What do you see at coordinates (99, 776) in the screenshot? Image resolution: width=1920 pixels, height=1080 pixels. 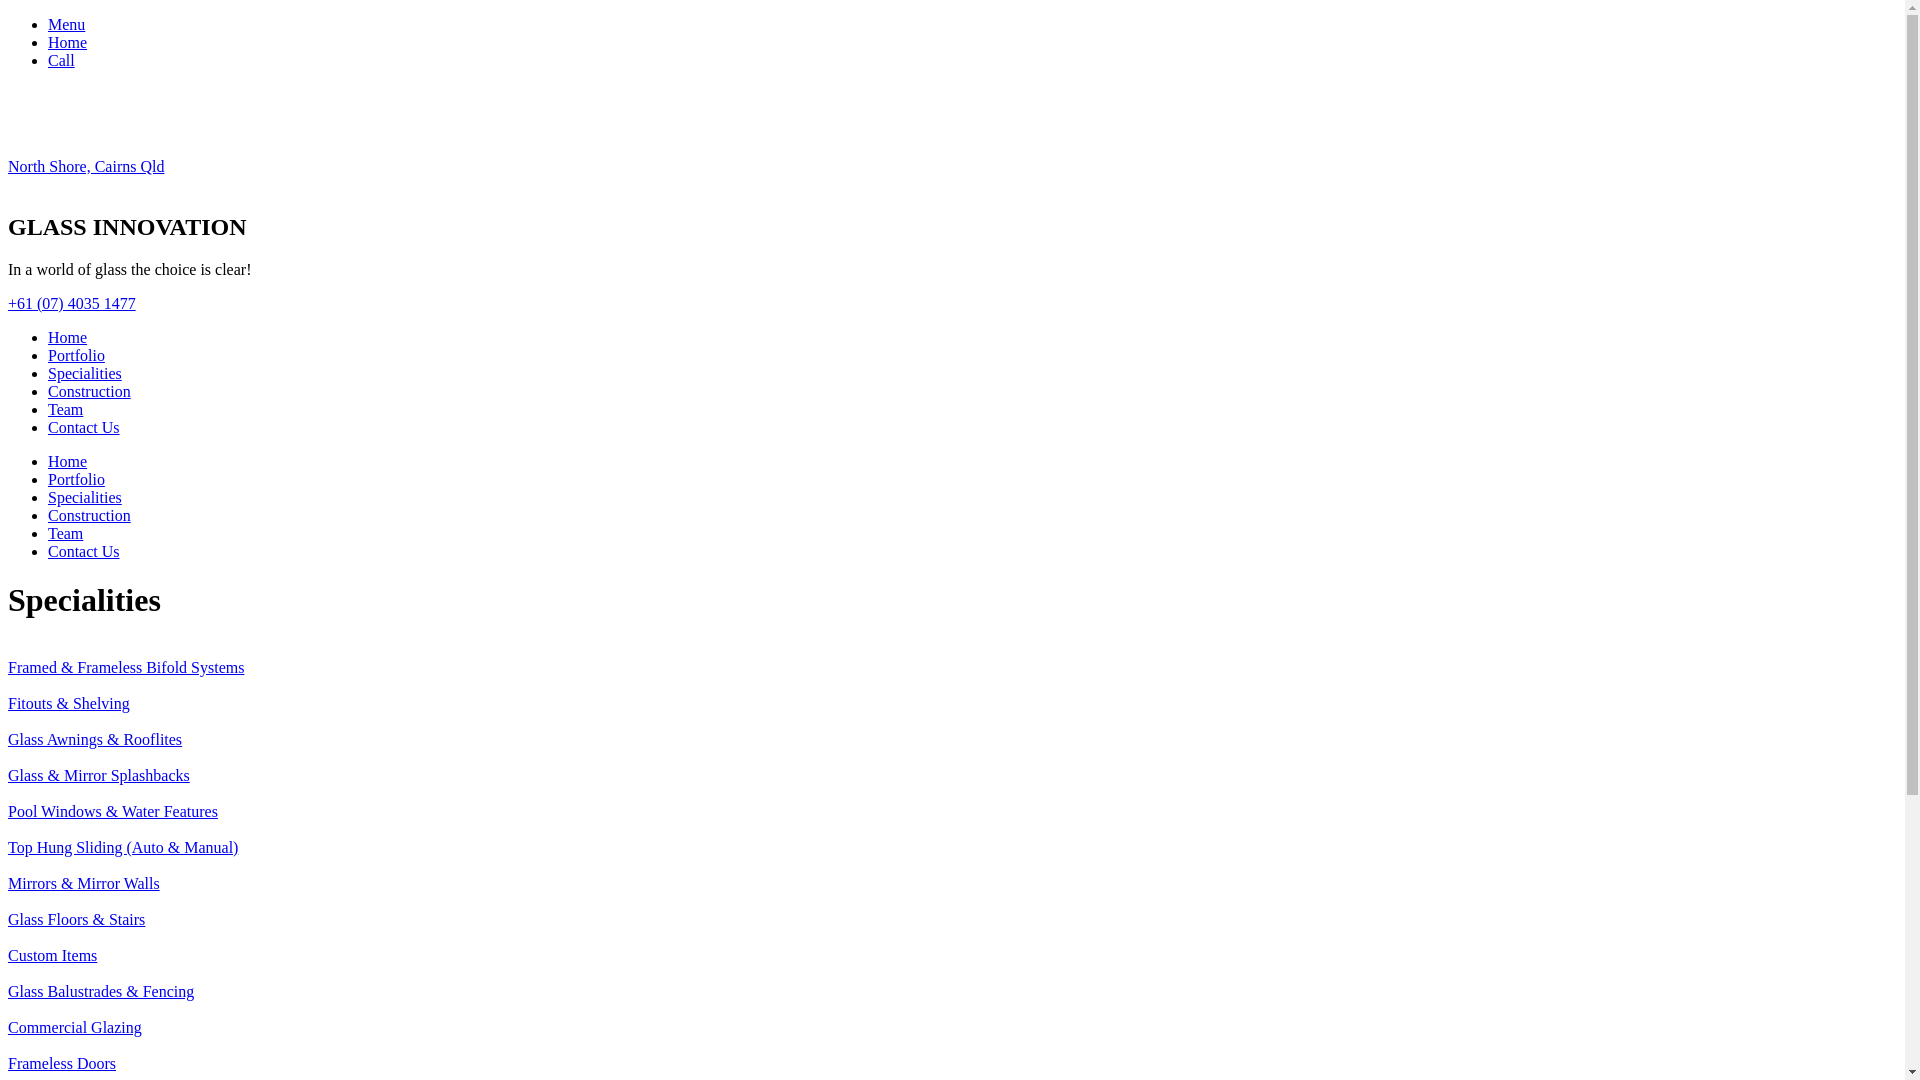 I see `Glass & Mirror Splashbacks` at bounding box center [99, 776].